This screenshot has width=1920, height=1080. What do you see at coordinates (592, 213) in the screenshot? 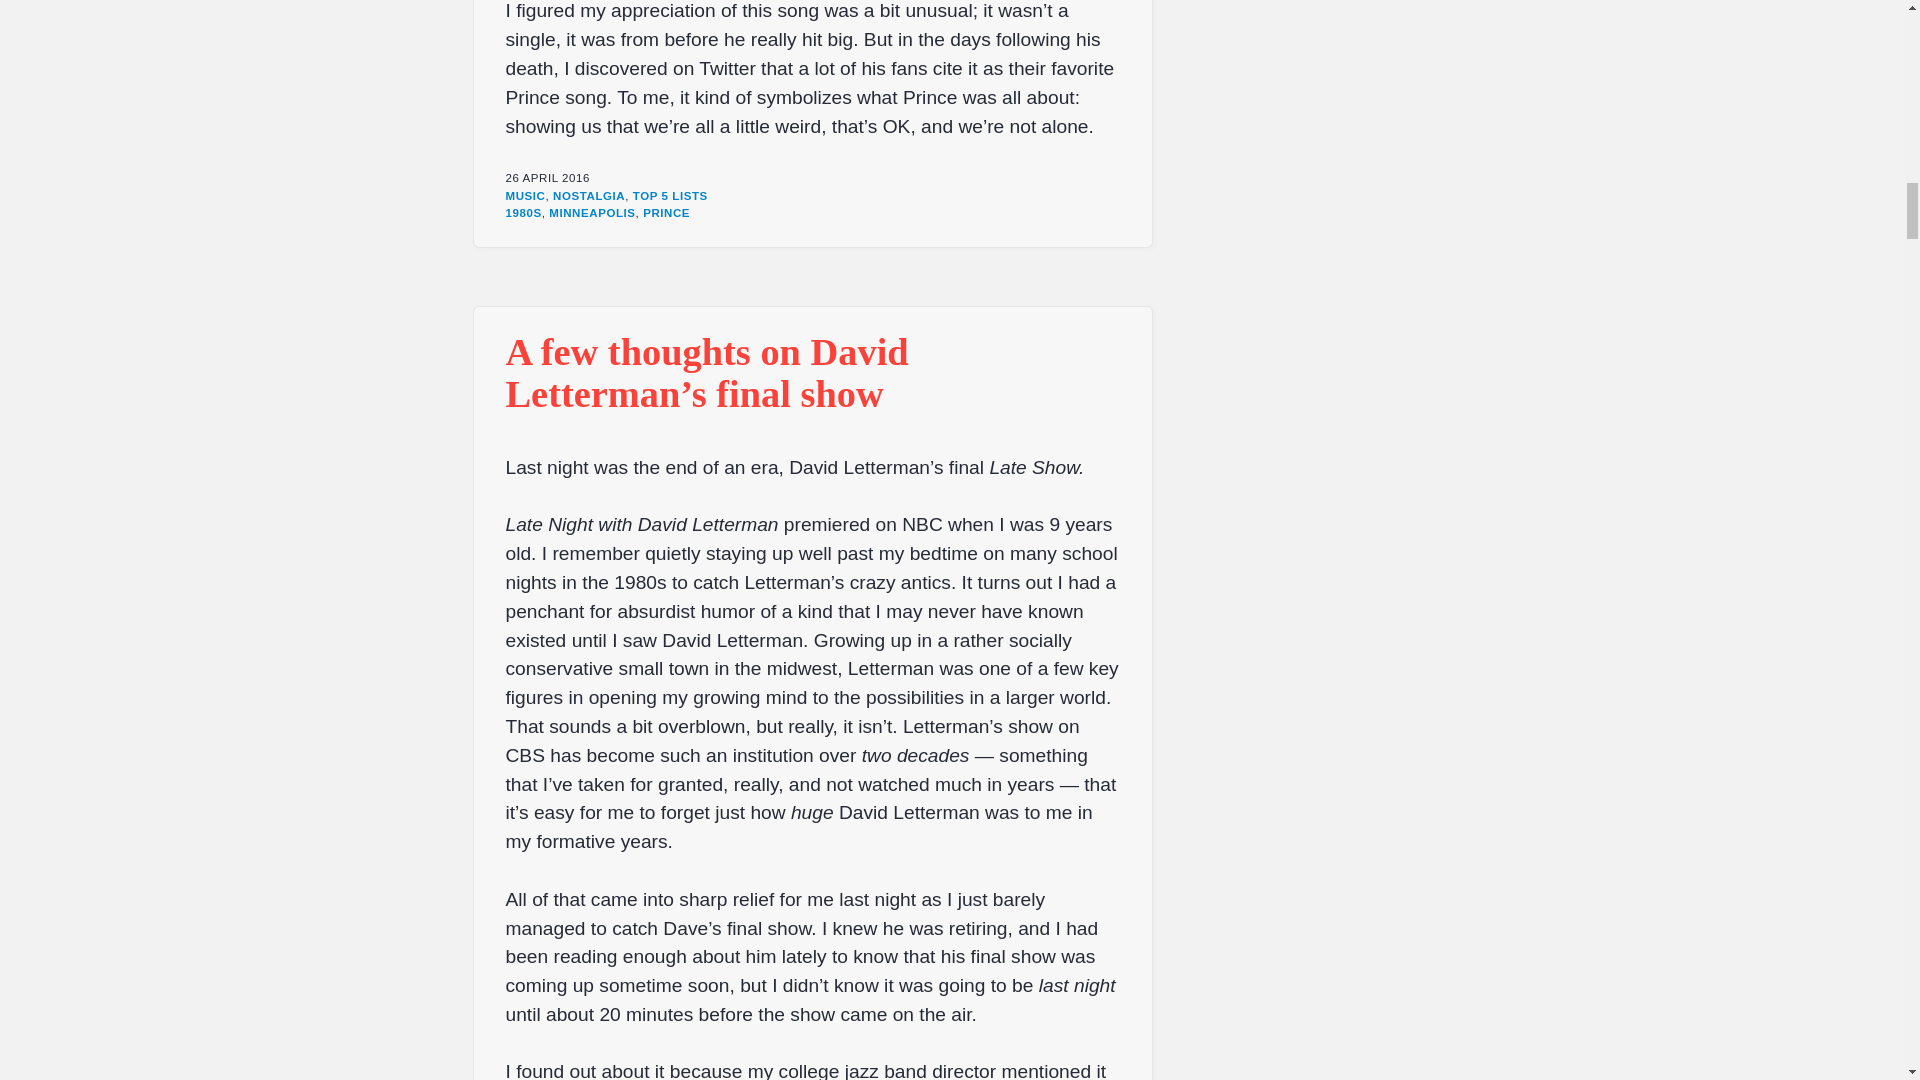
I see `MINNEAPOLIS` at bounding box center [592, 213].